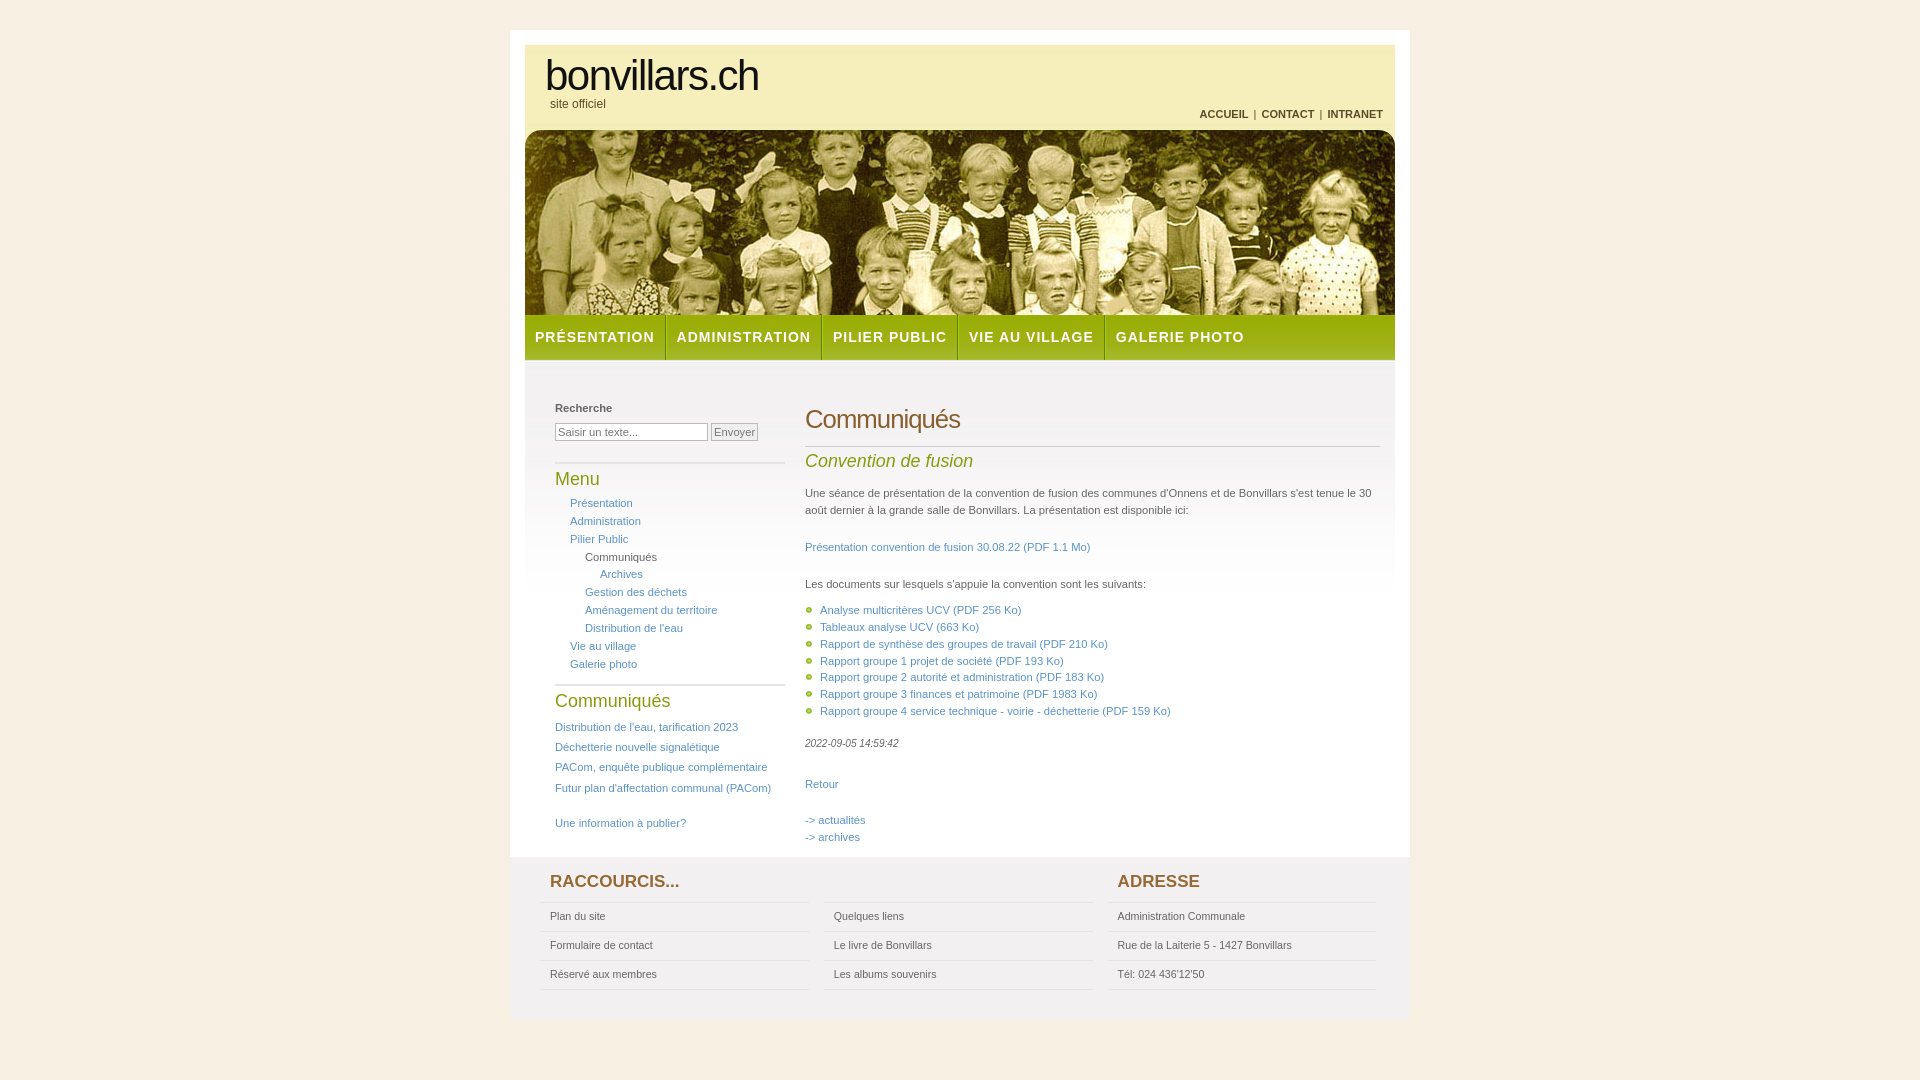 The height and width of the screenshot is (1080, 1920). I want to click on Envoyer, so click(734, 432).